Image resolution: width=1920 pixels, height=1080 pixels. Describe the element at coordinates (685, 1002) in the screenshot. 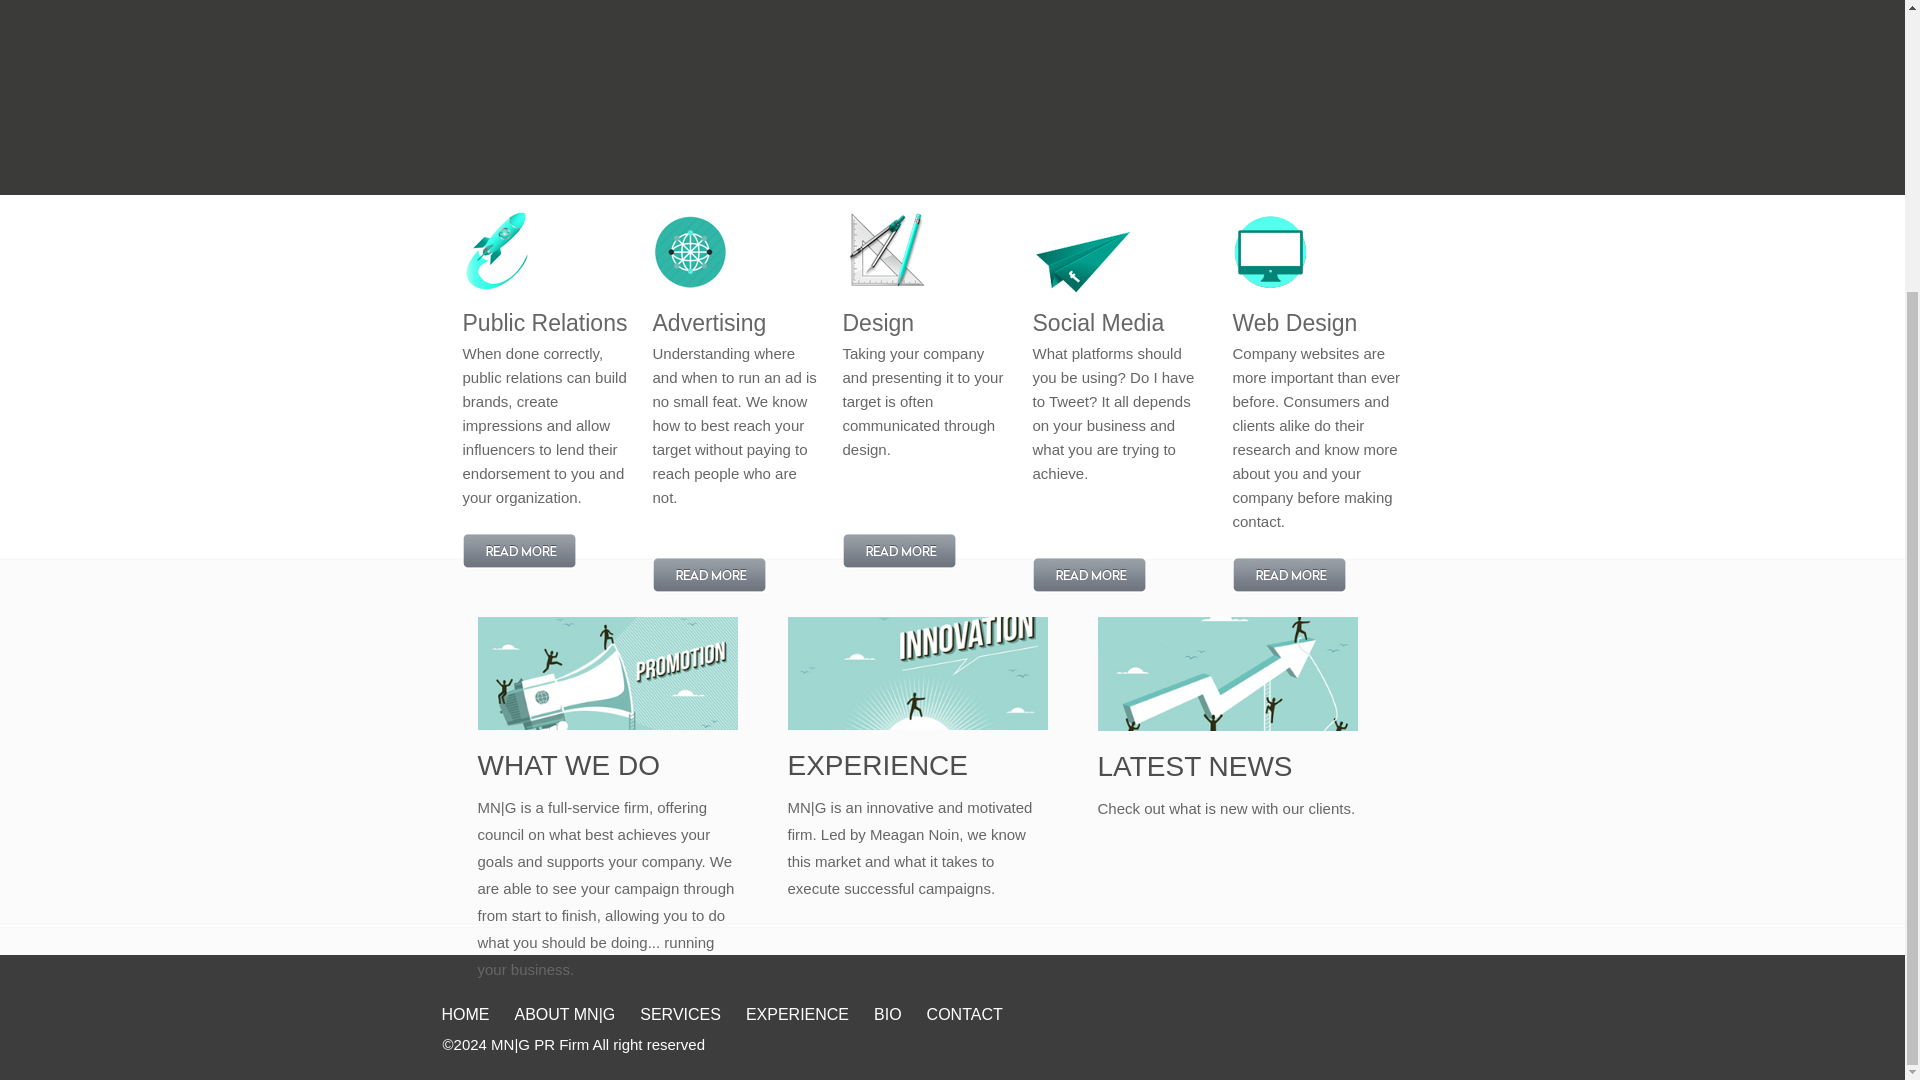

I see `SERVICES` at that location.